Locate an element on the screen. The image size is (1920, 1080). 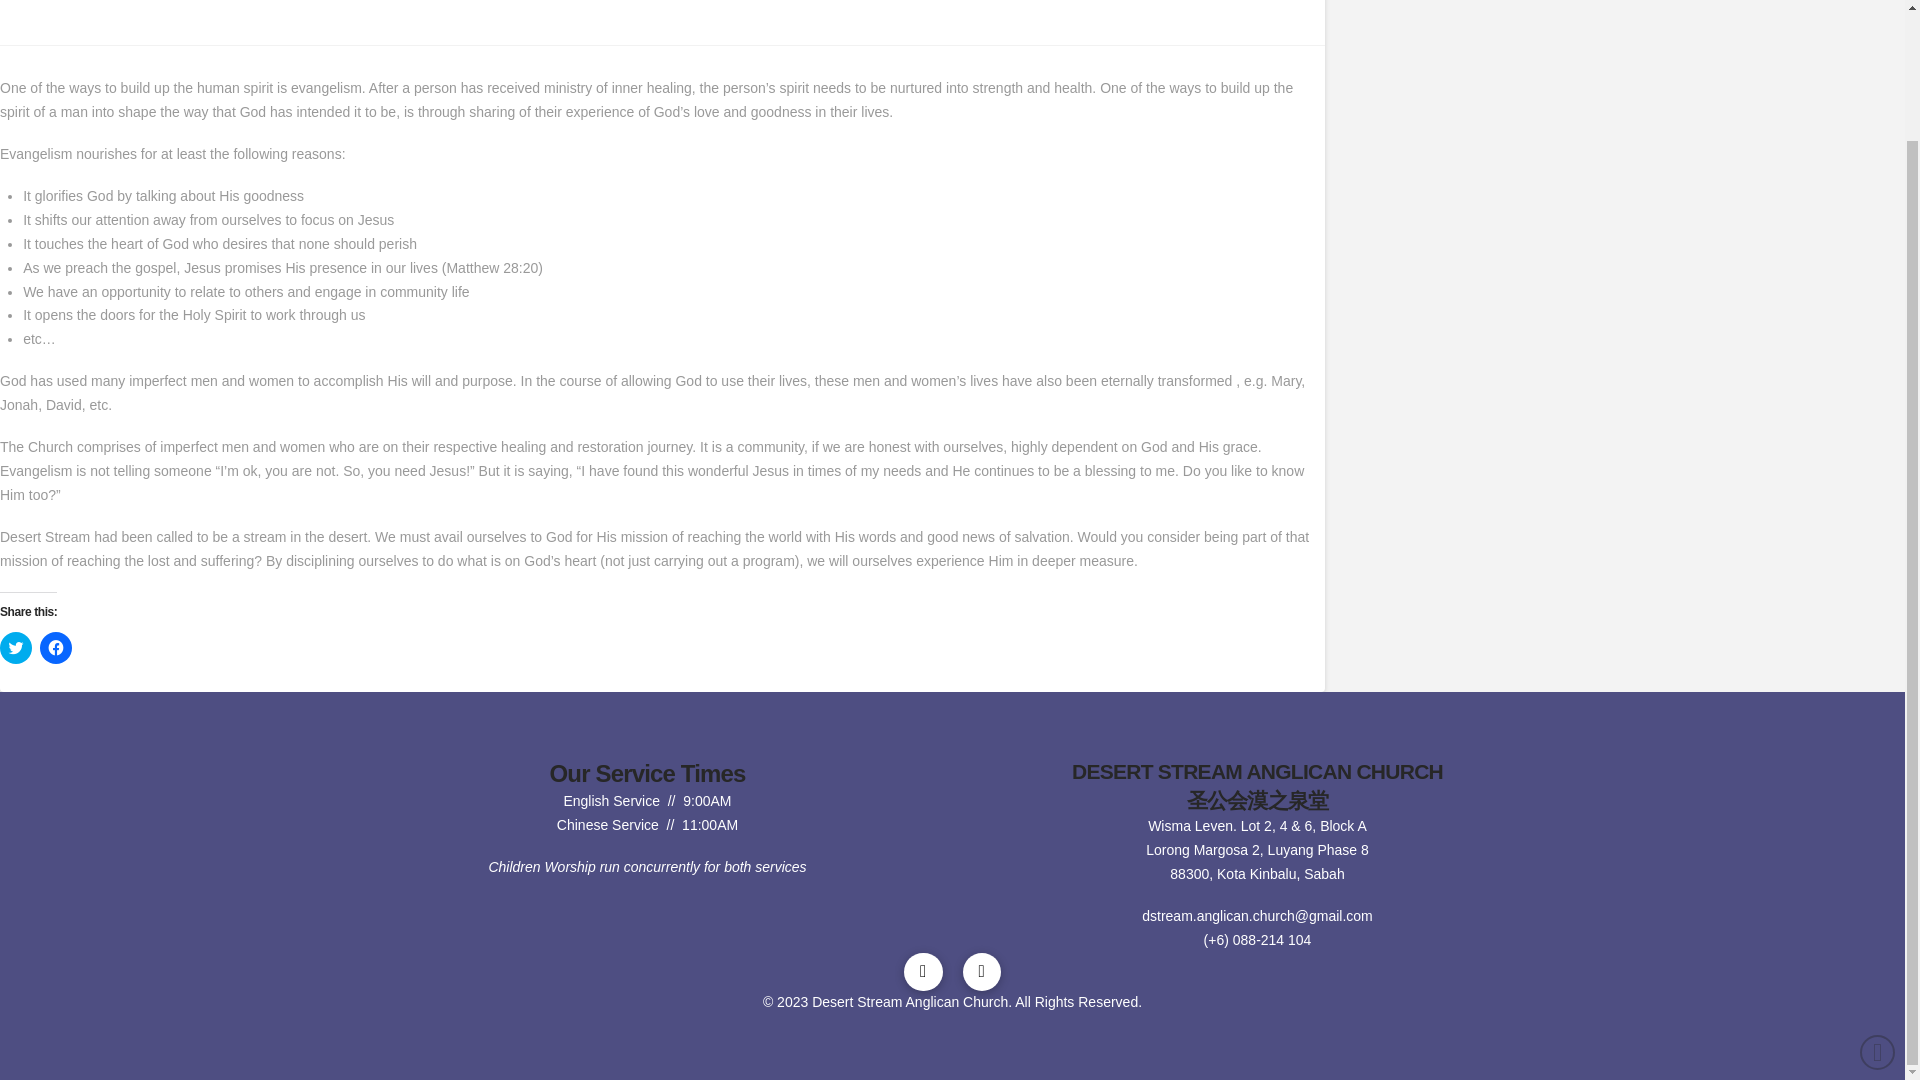
Click to share on Twitter is located at coordinates (16, 648).